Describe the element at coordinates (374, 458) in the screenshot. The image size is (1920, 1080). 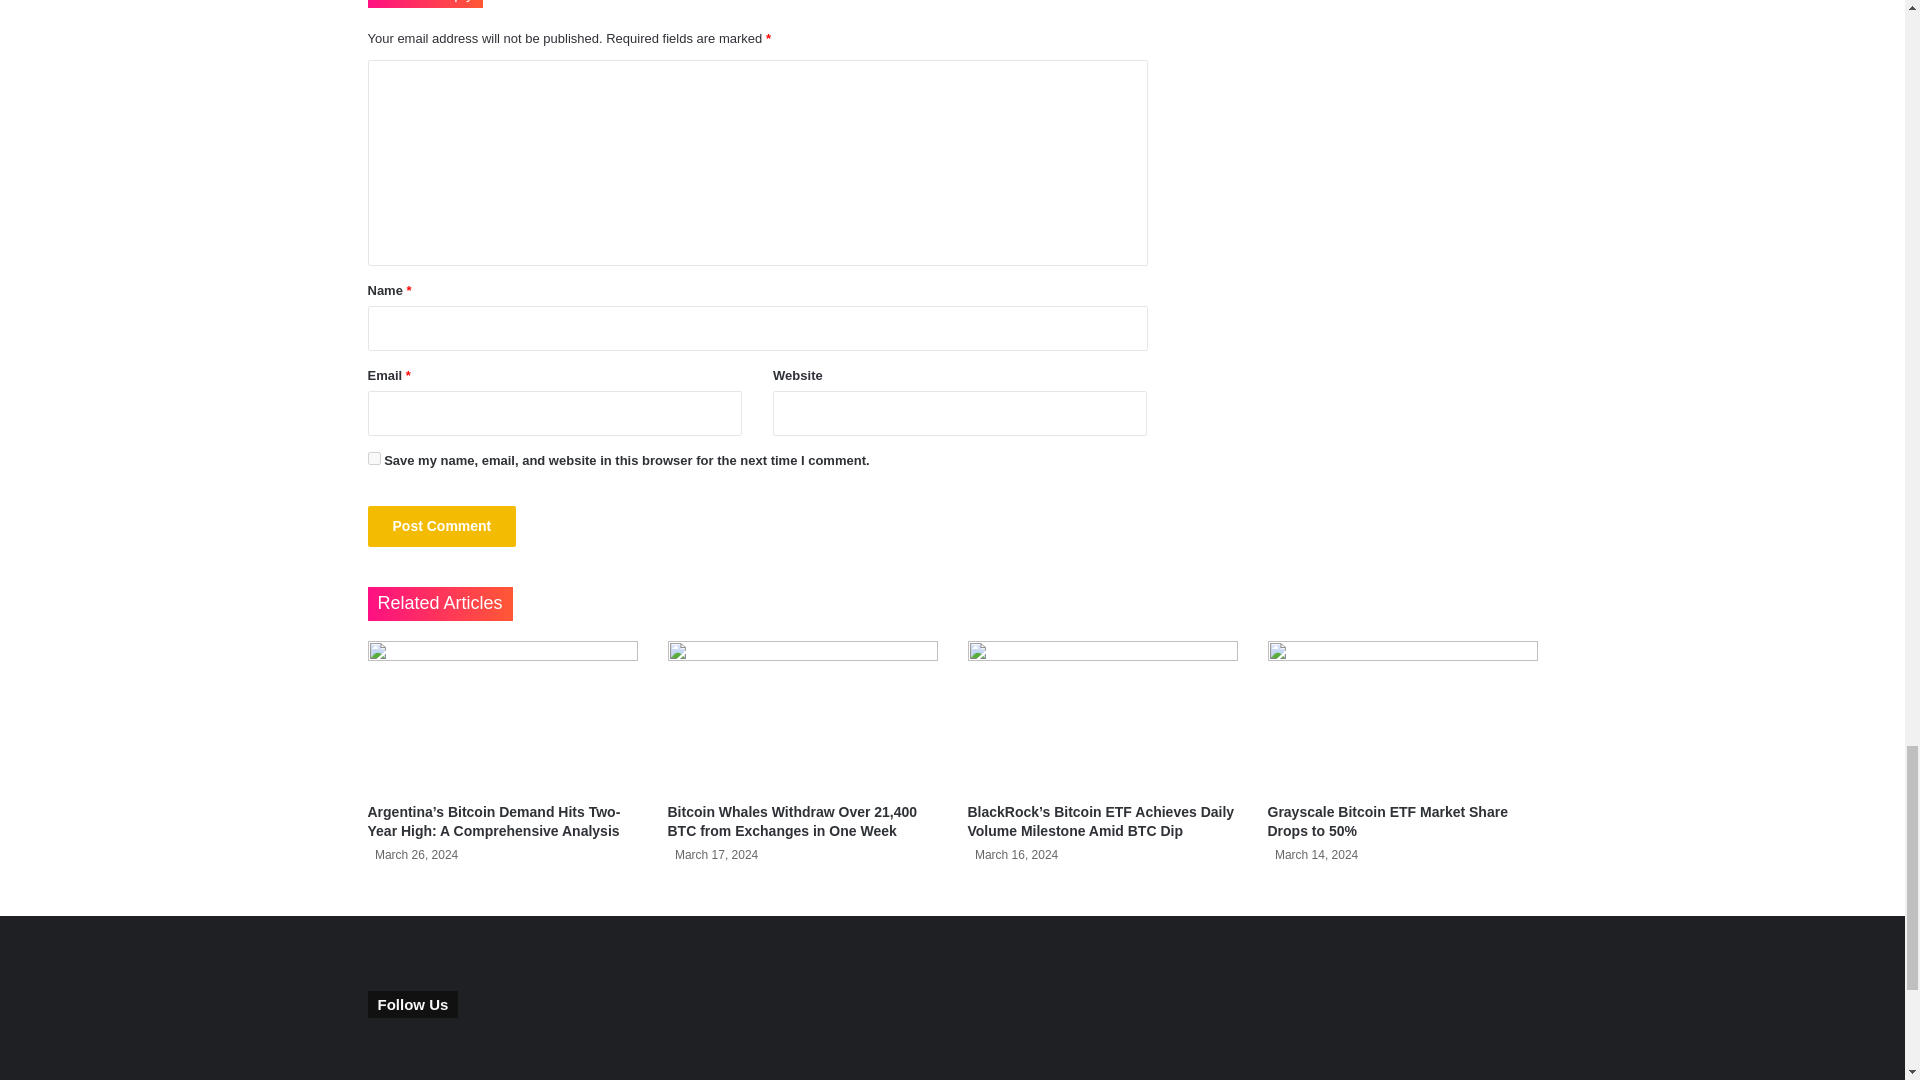
I see `yes` at that location.